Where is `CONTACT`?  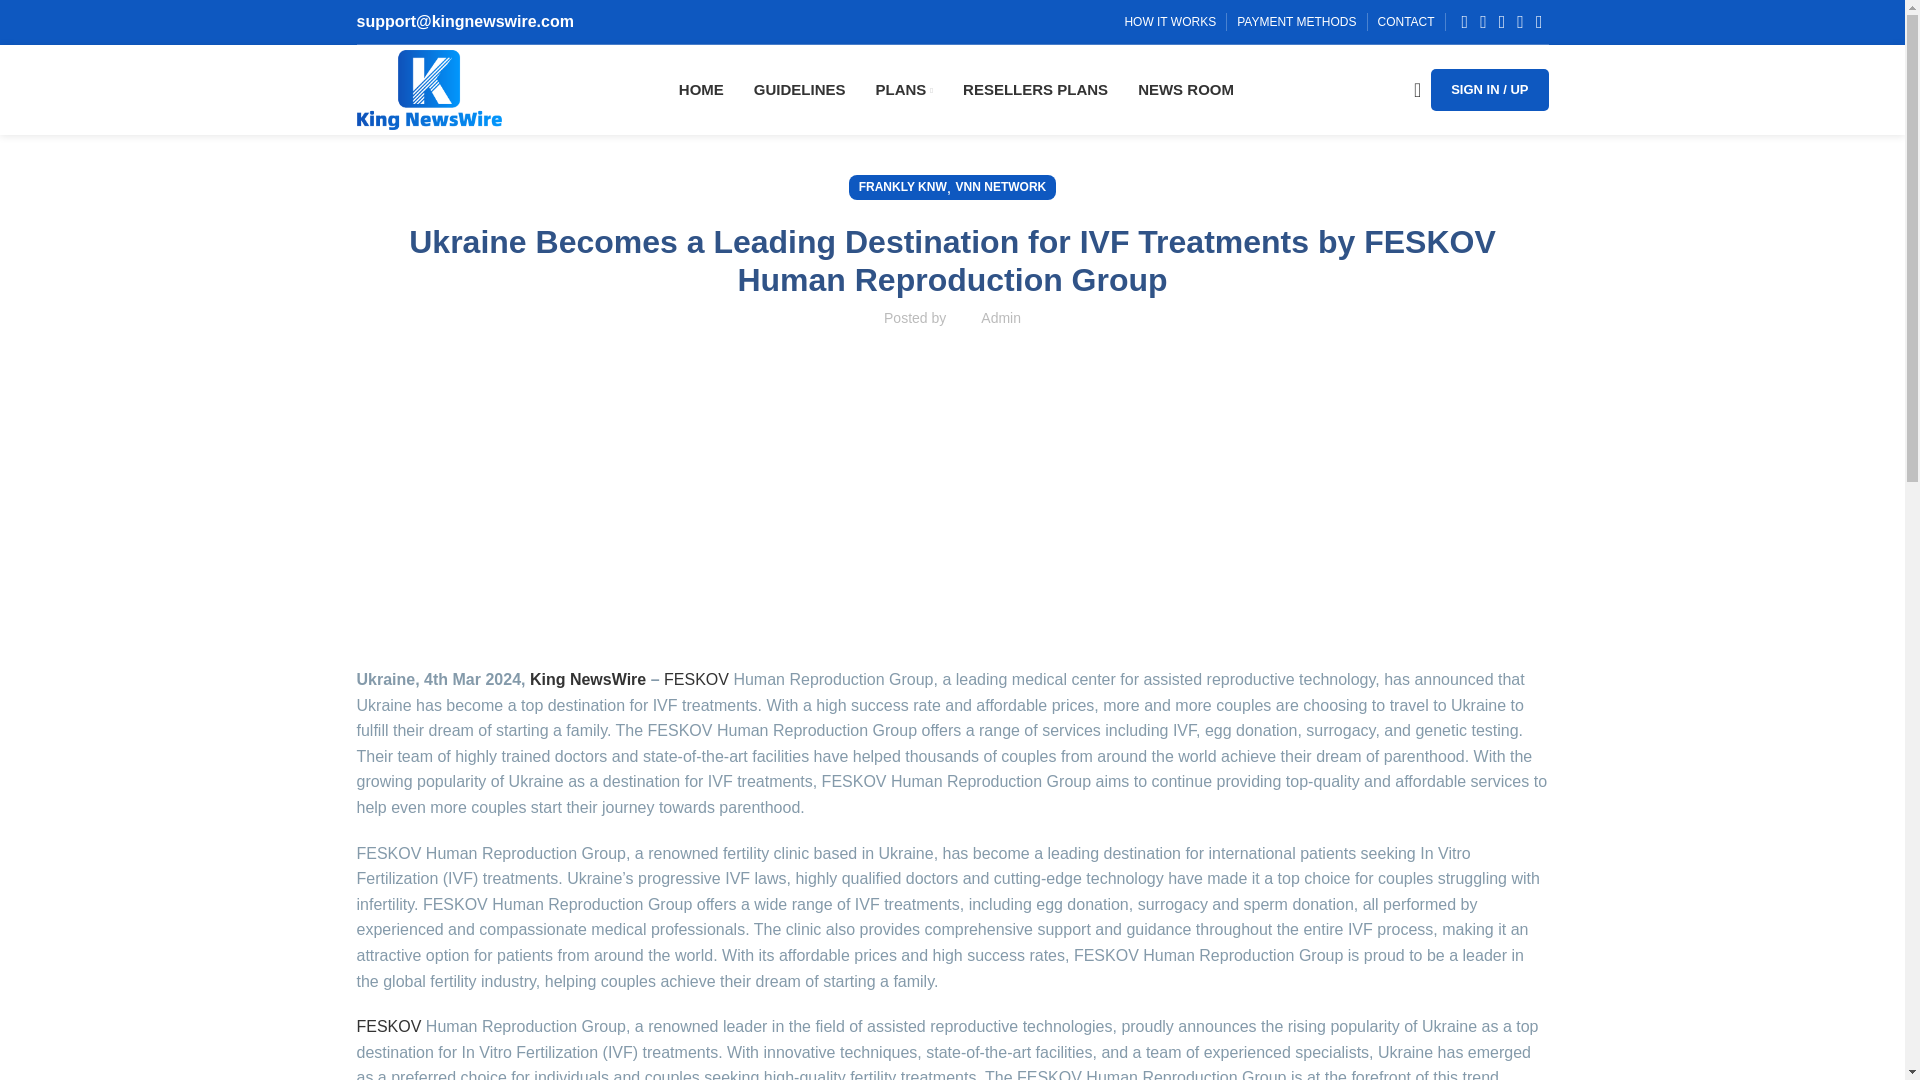
CONTACT is located at coordinates (1406, 22).